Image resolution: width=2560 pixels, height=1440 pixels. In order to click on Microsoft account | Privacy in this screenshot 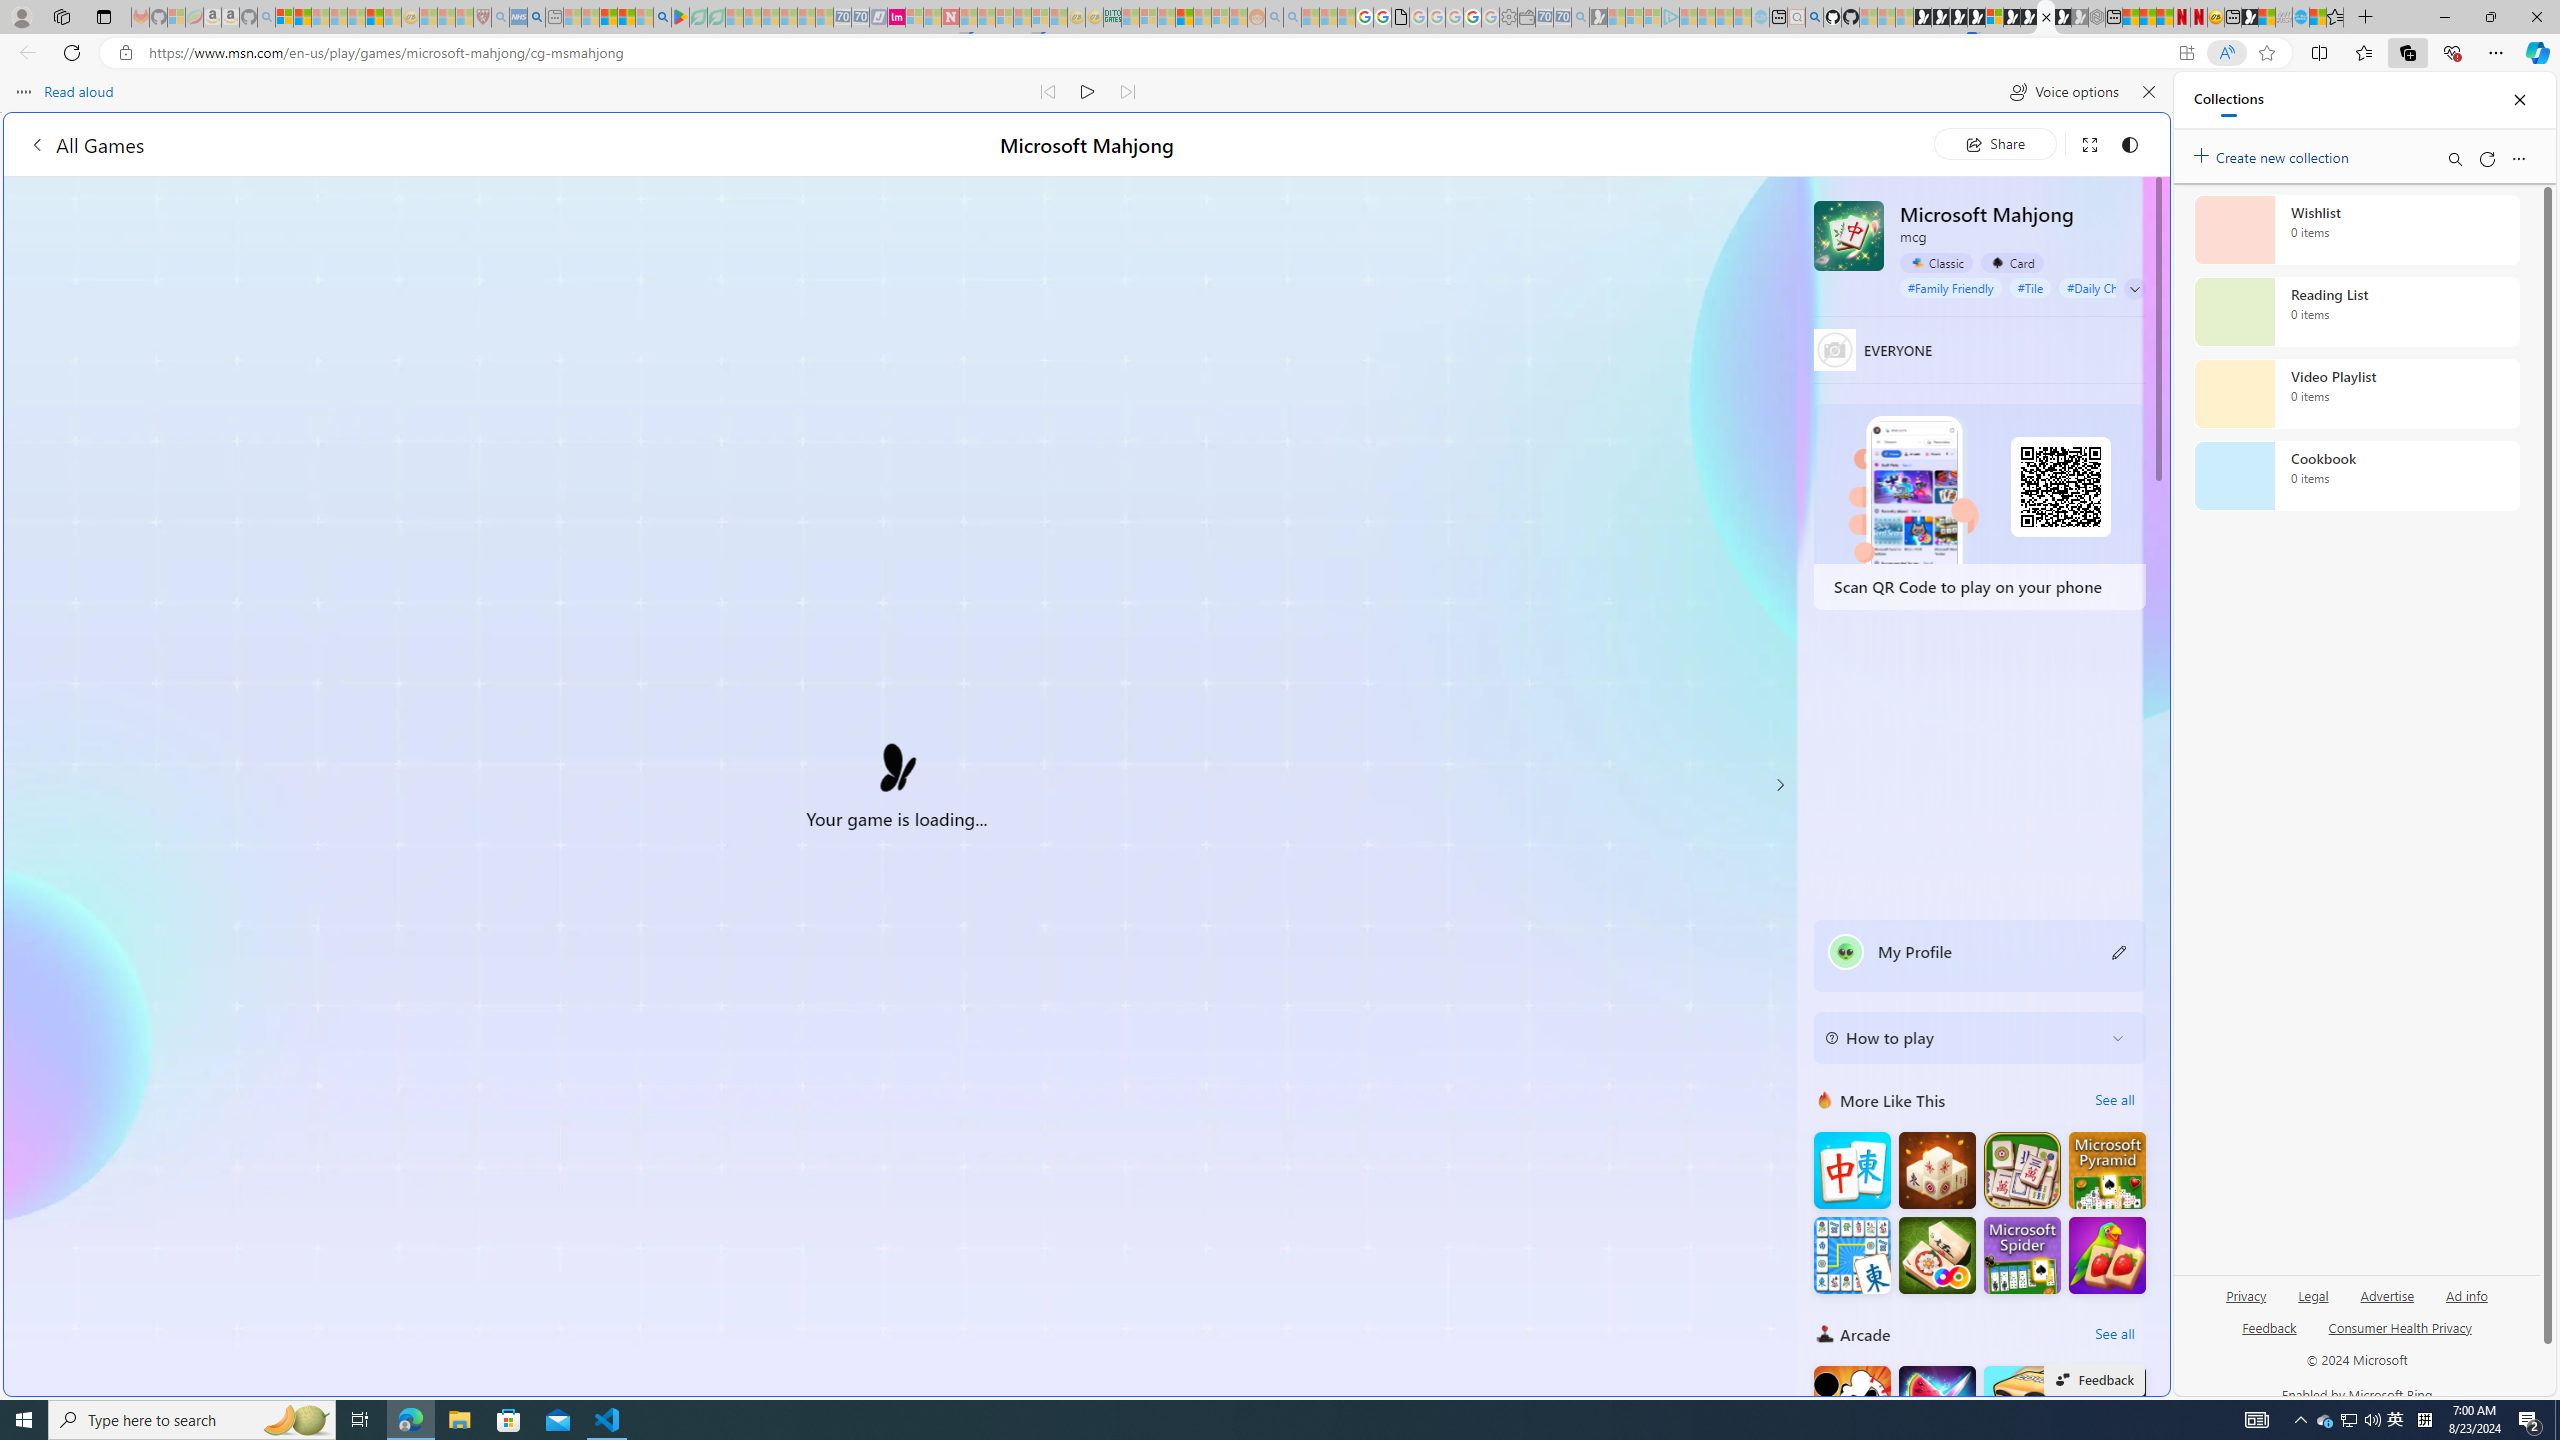, I will do `click(1966, 1460)`.